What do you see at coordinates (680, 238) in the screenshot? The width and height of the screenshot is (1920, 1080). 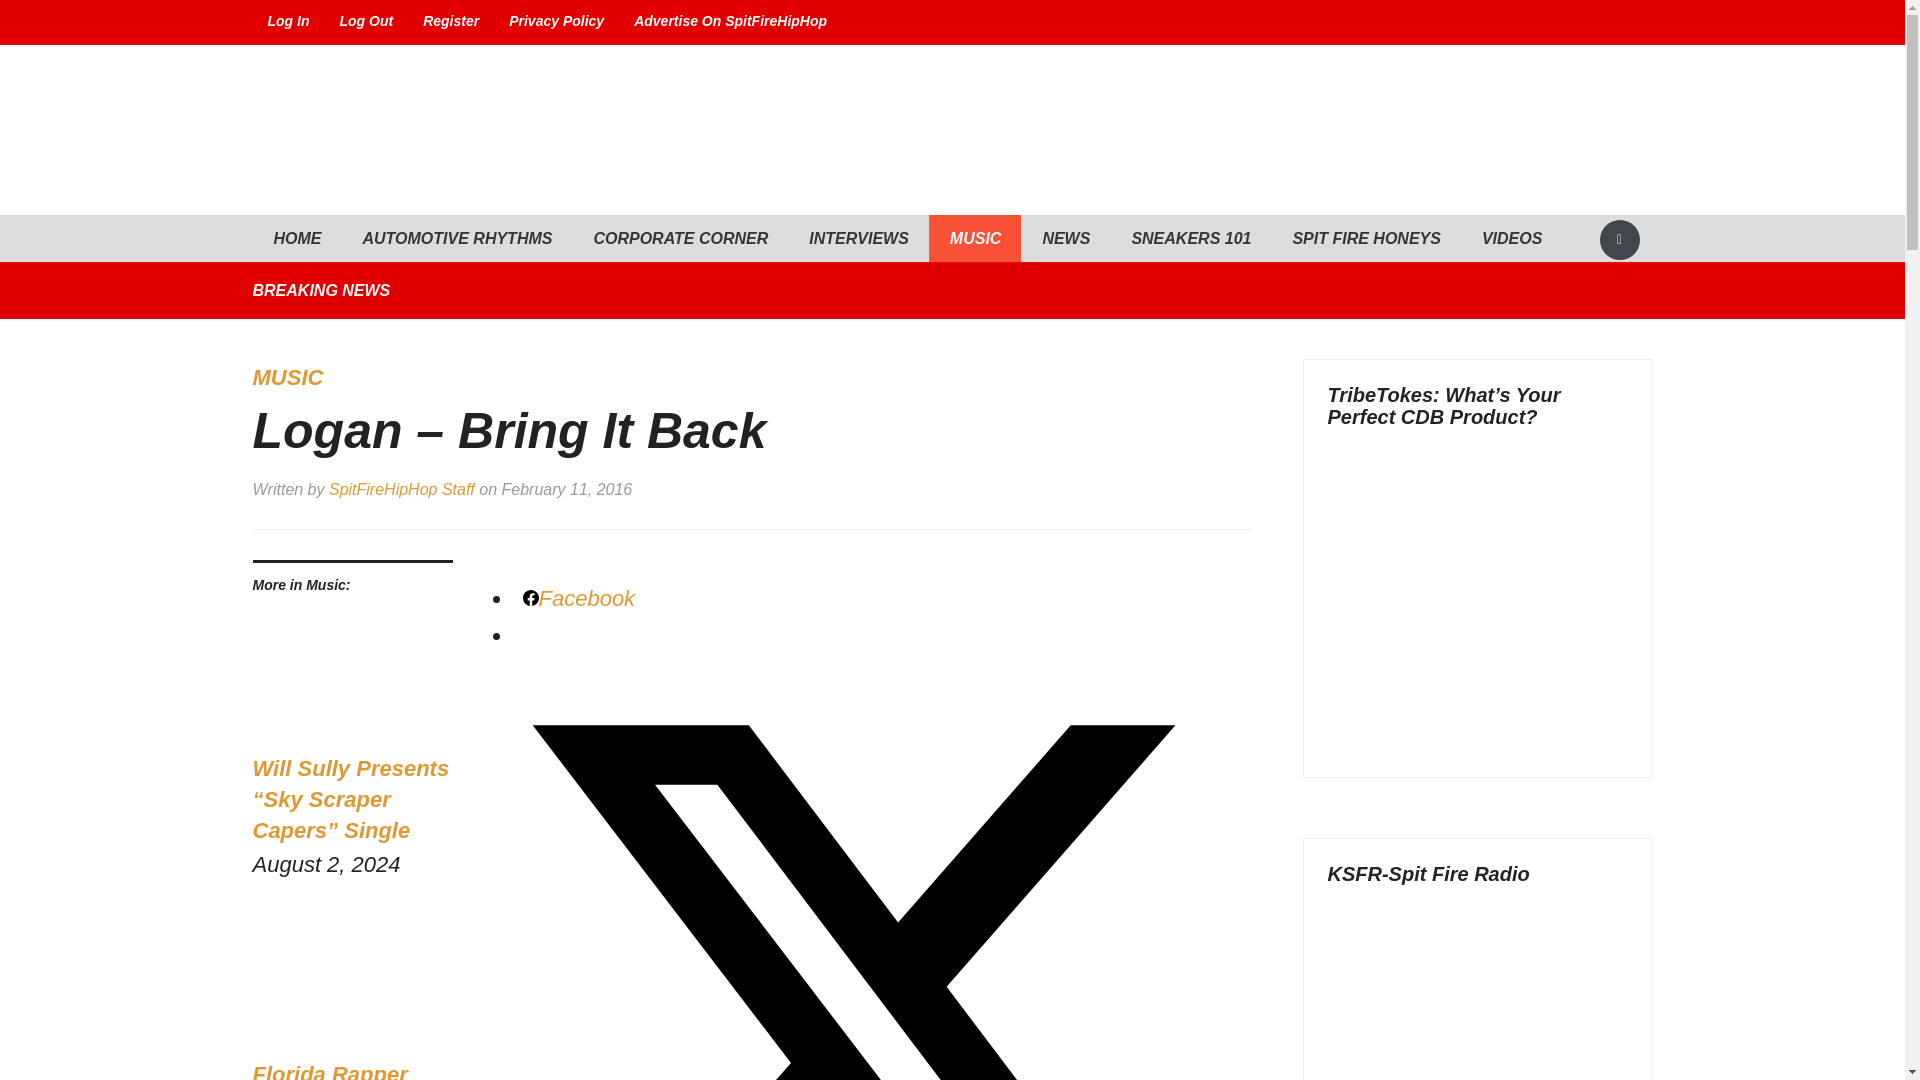 I see `CORPORATE CORNER` at bounding box center [680, 238].